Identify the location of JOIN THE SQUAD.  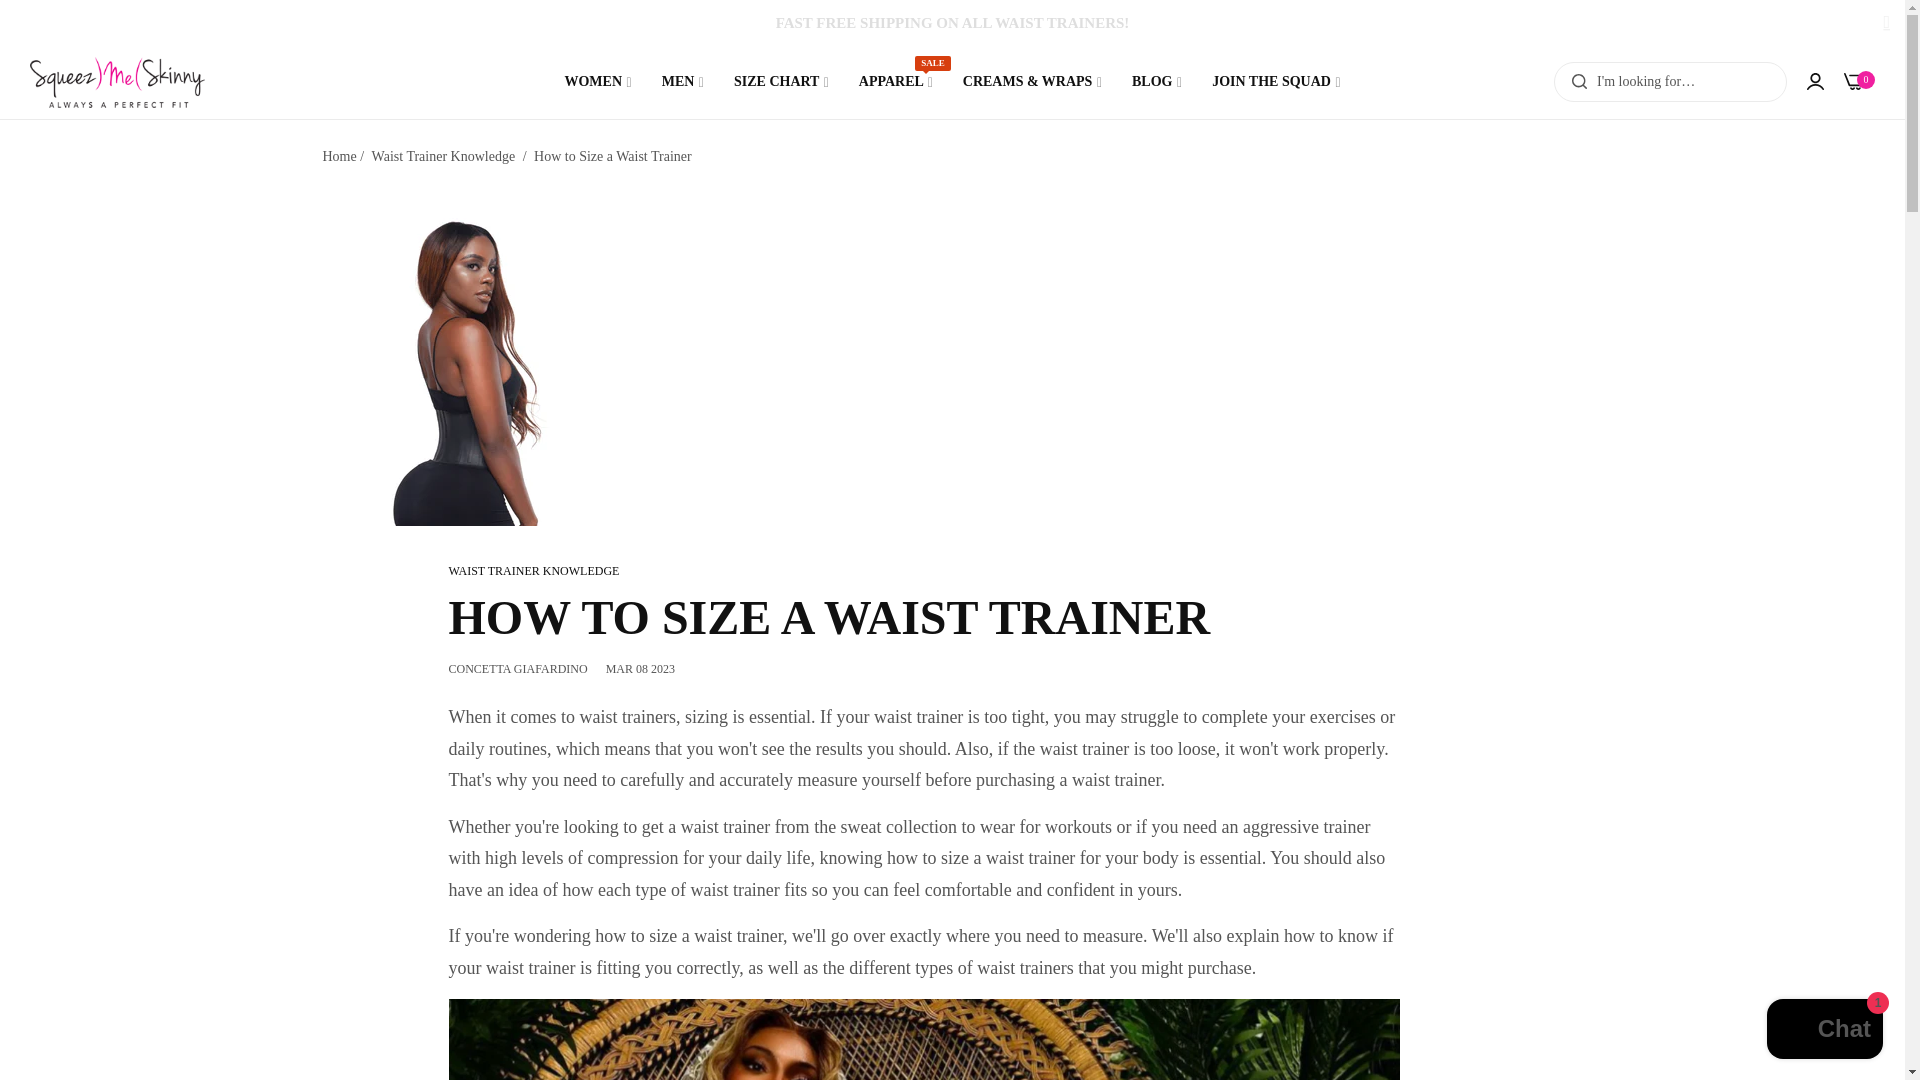
(1824, 1031).